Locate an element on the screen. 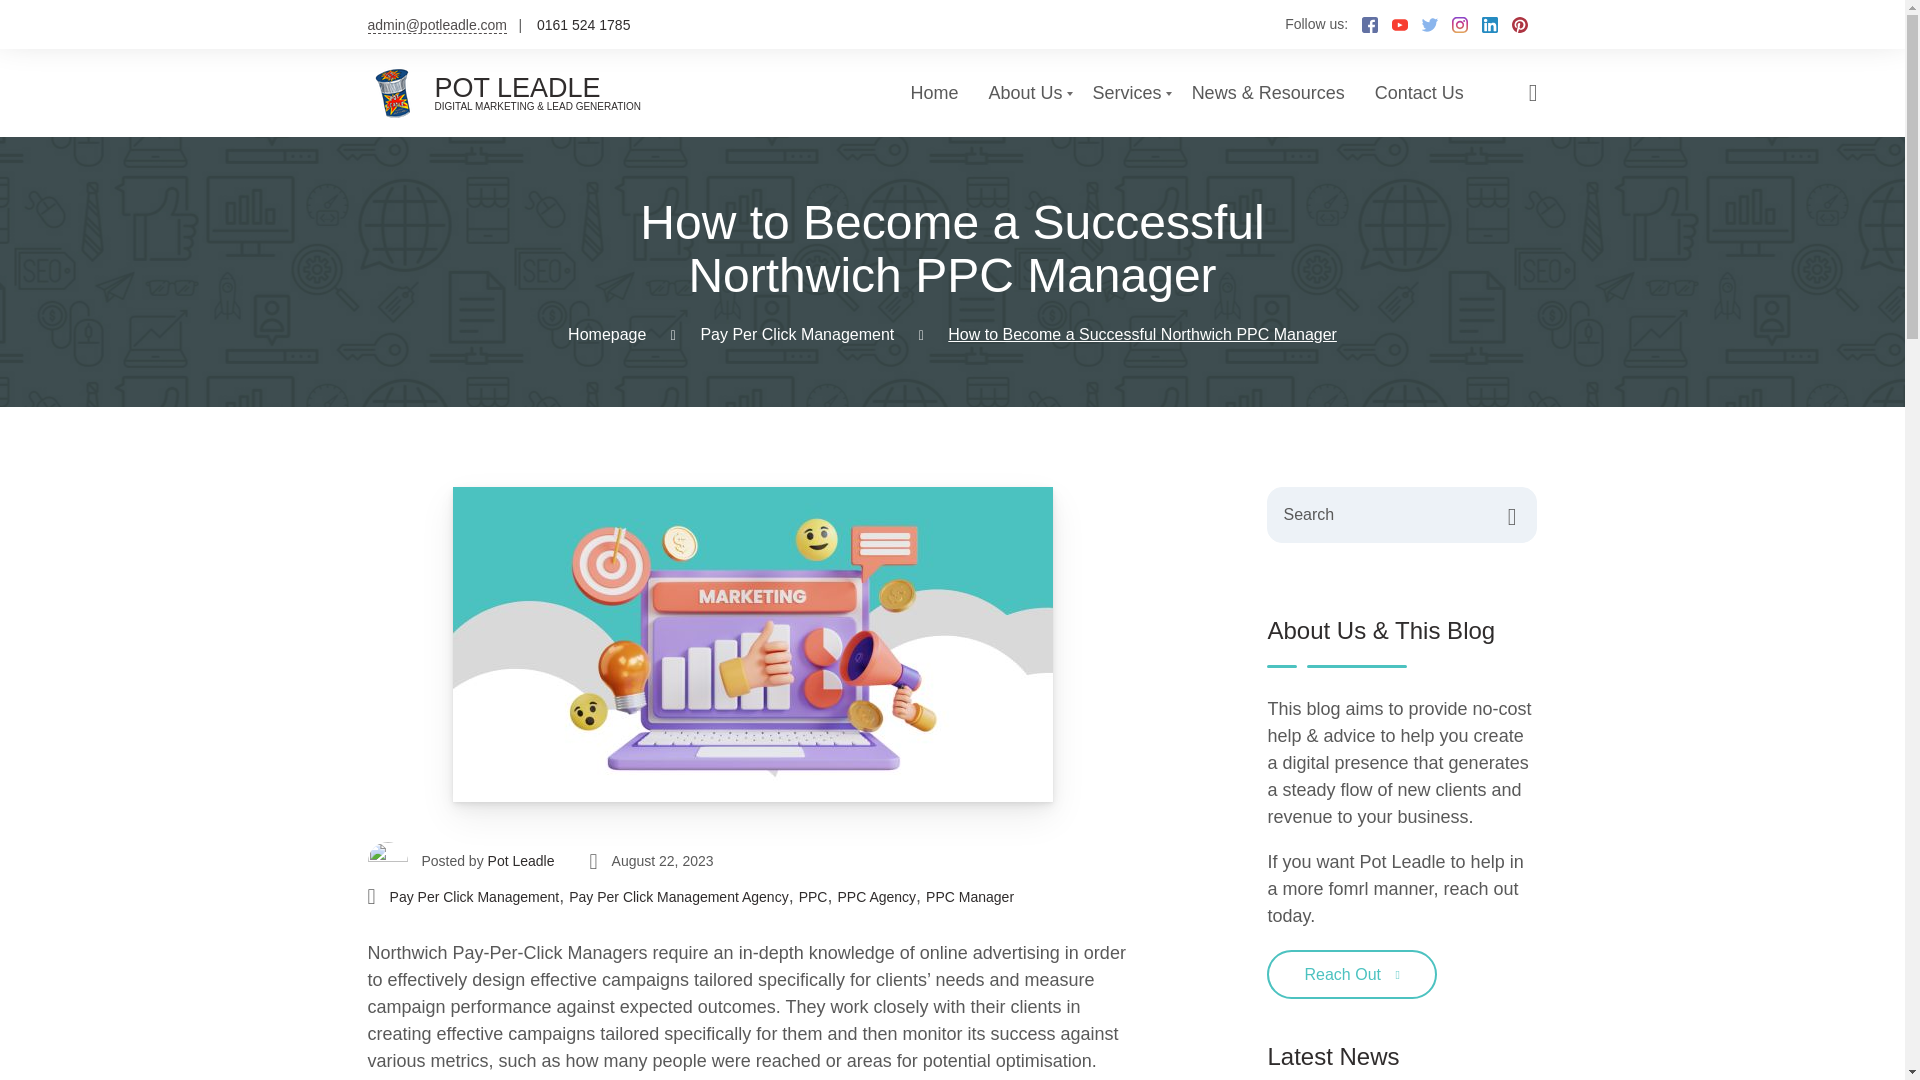  Pay Per Click Management is located at coordinates (474, 897).